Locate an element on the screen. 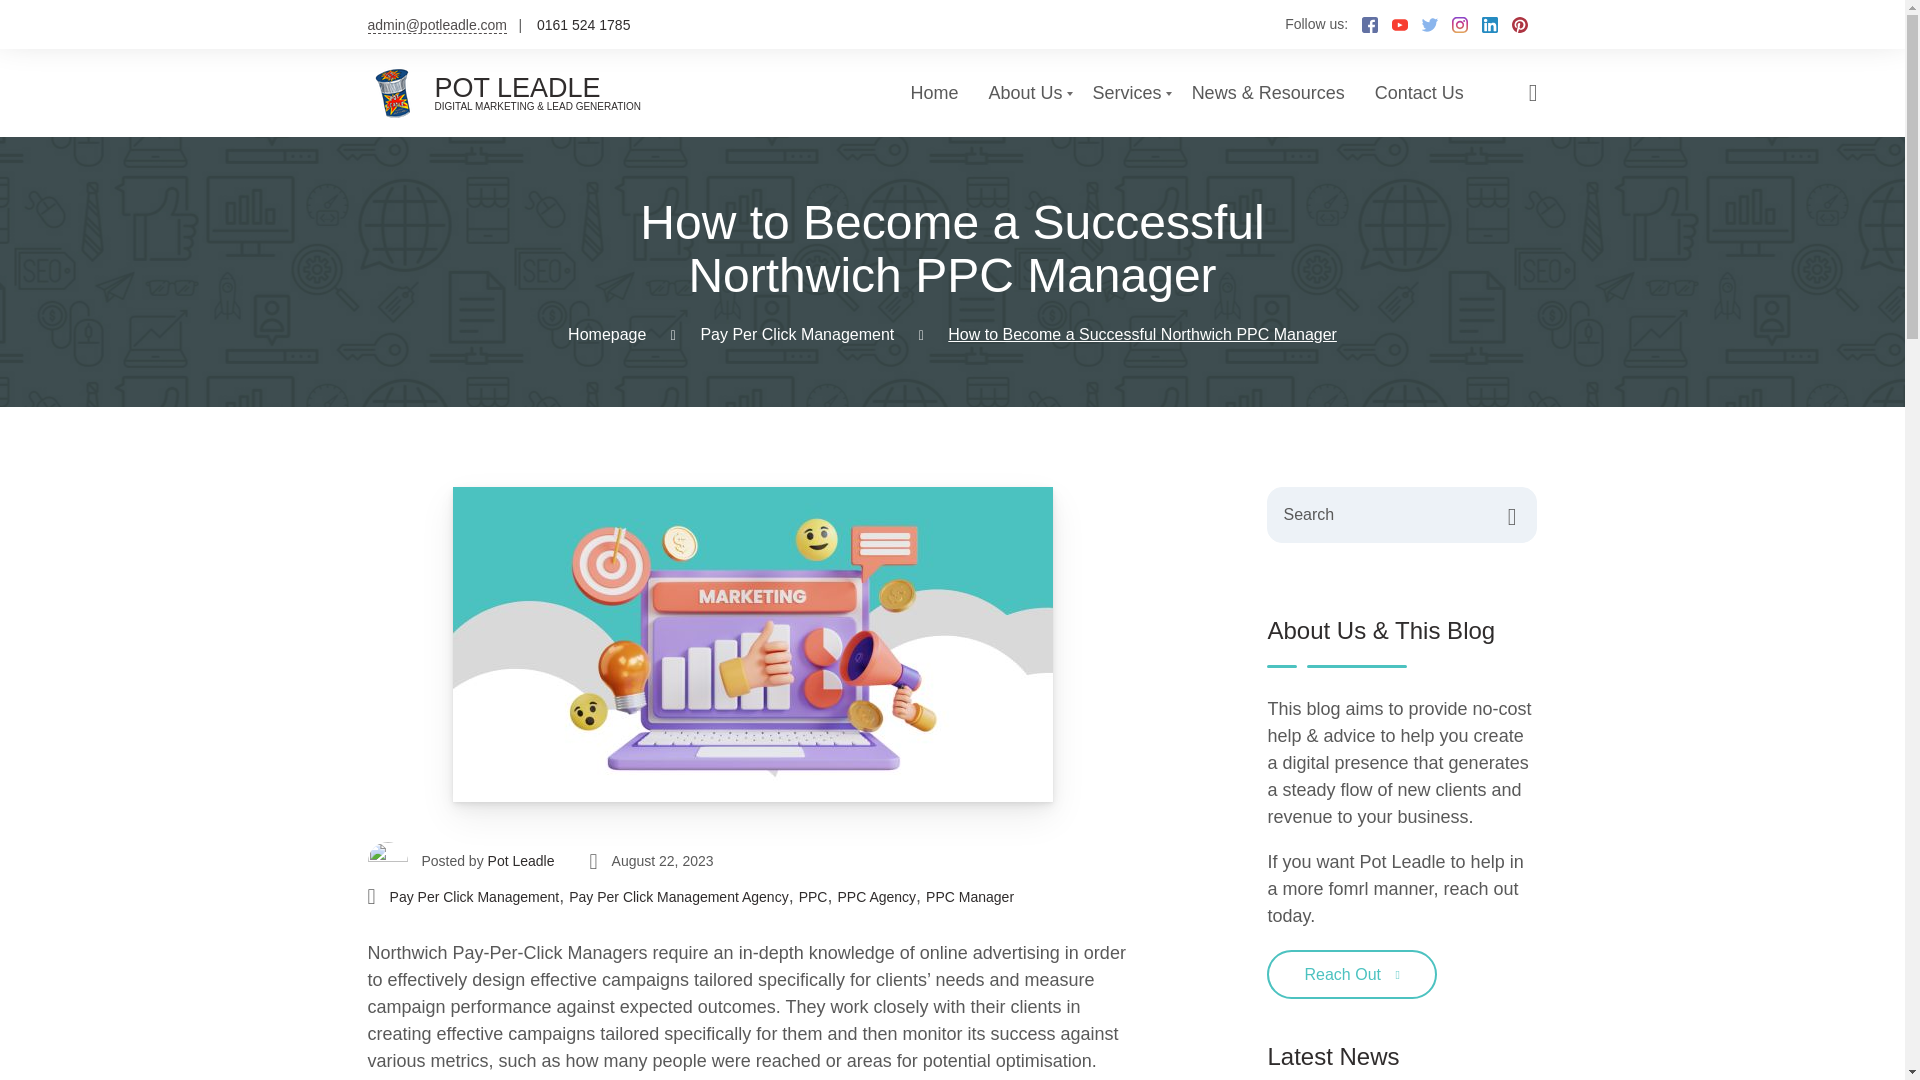  Pay Per Click Management is located at coordinates (474, 897).